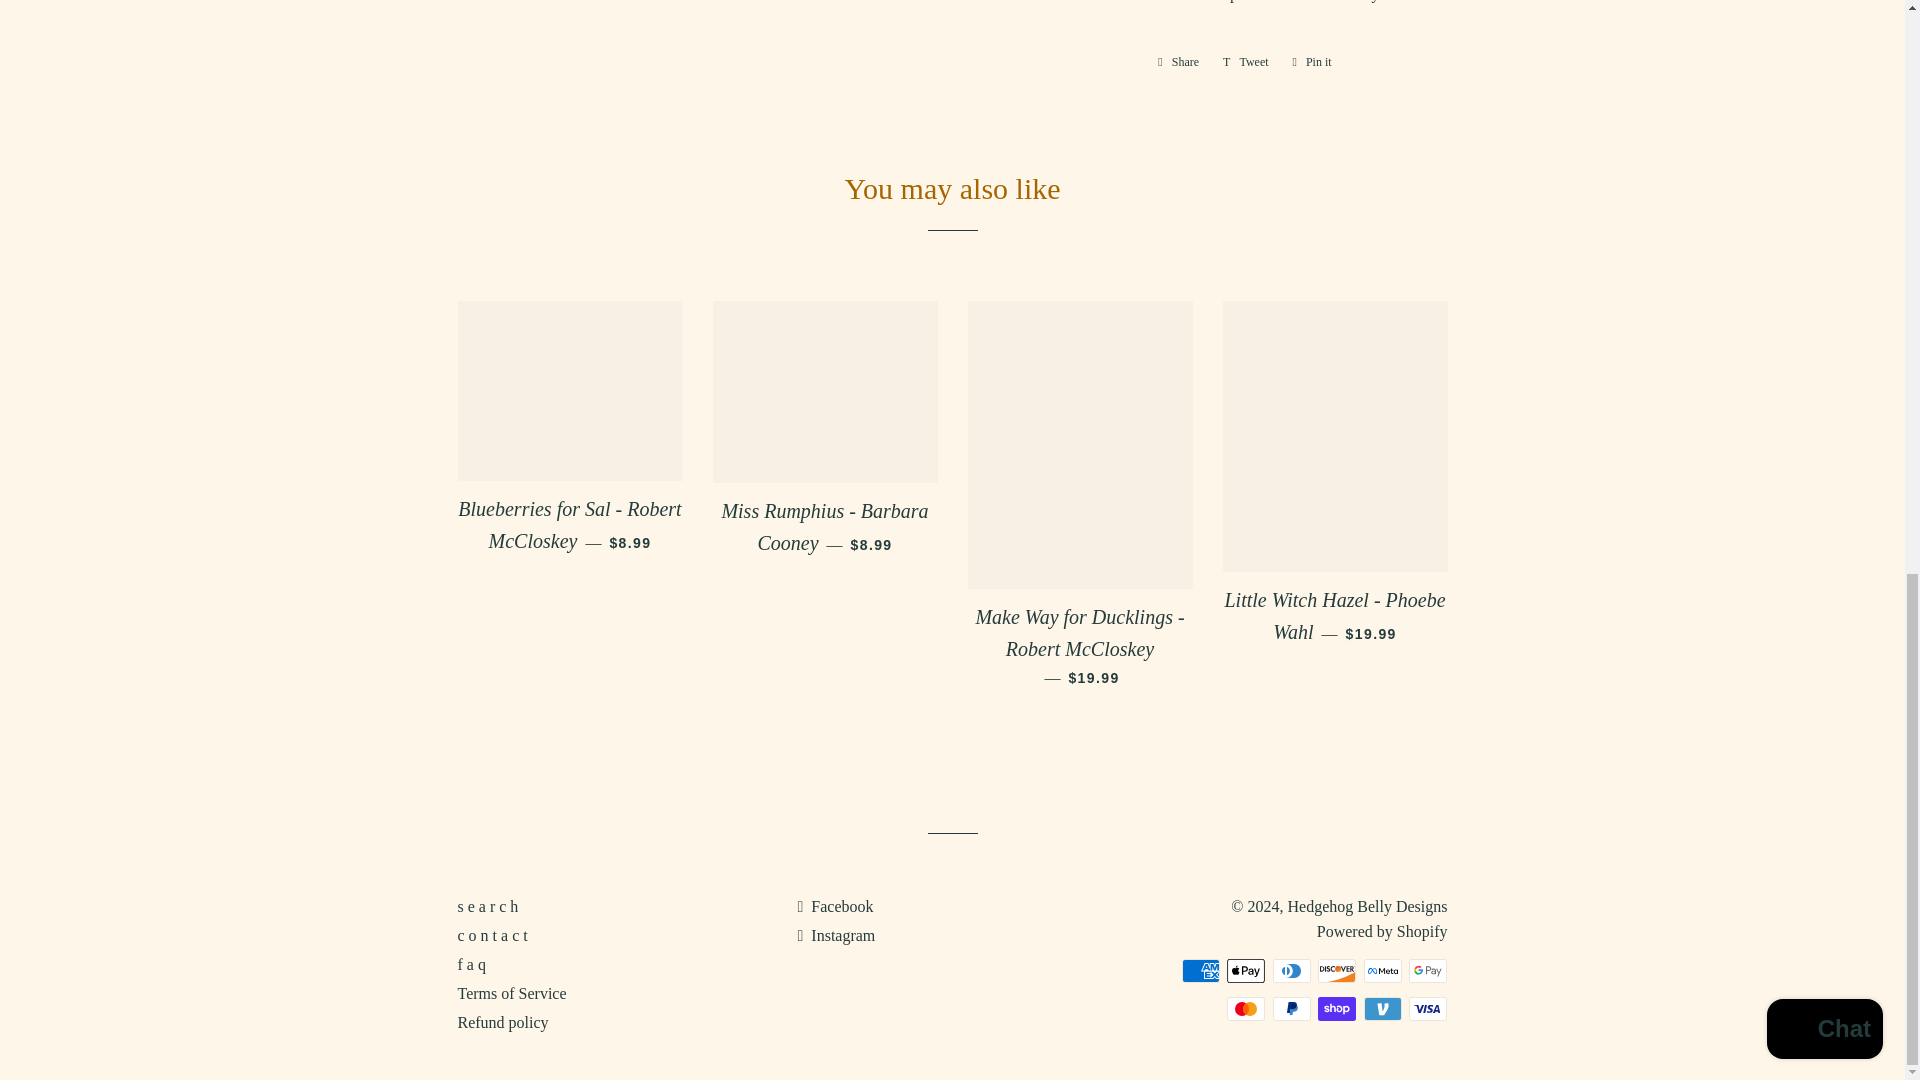 The image size is (1920, 1080). I want to click on Visa, so click(1428, 1008).